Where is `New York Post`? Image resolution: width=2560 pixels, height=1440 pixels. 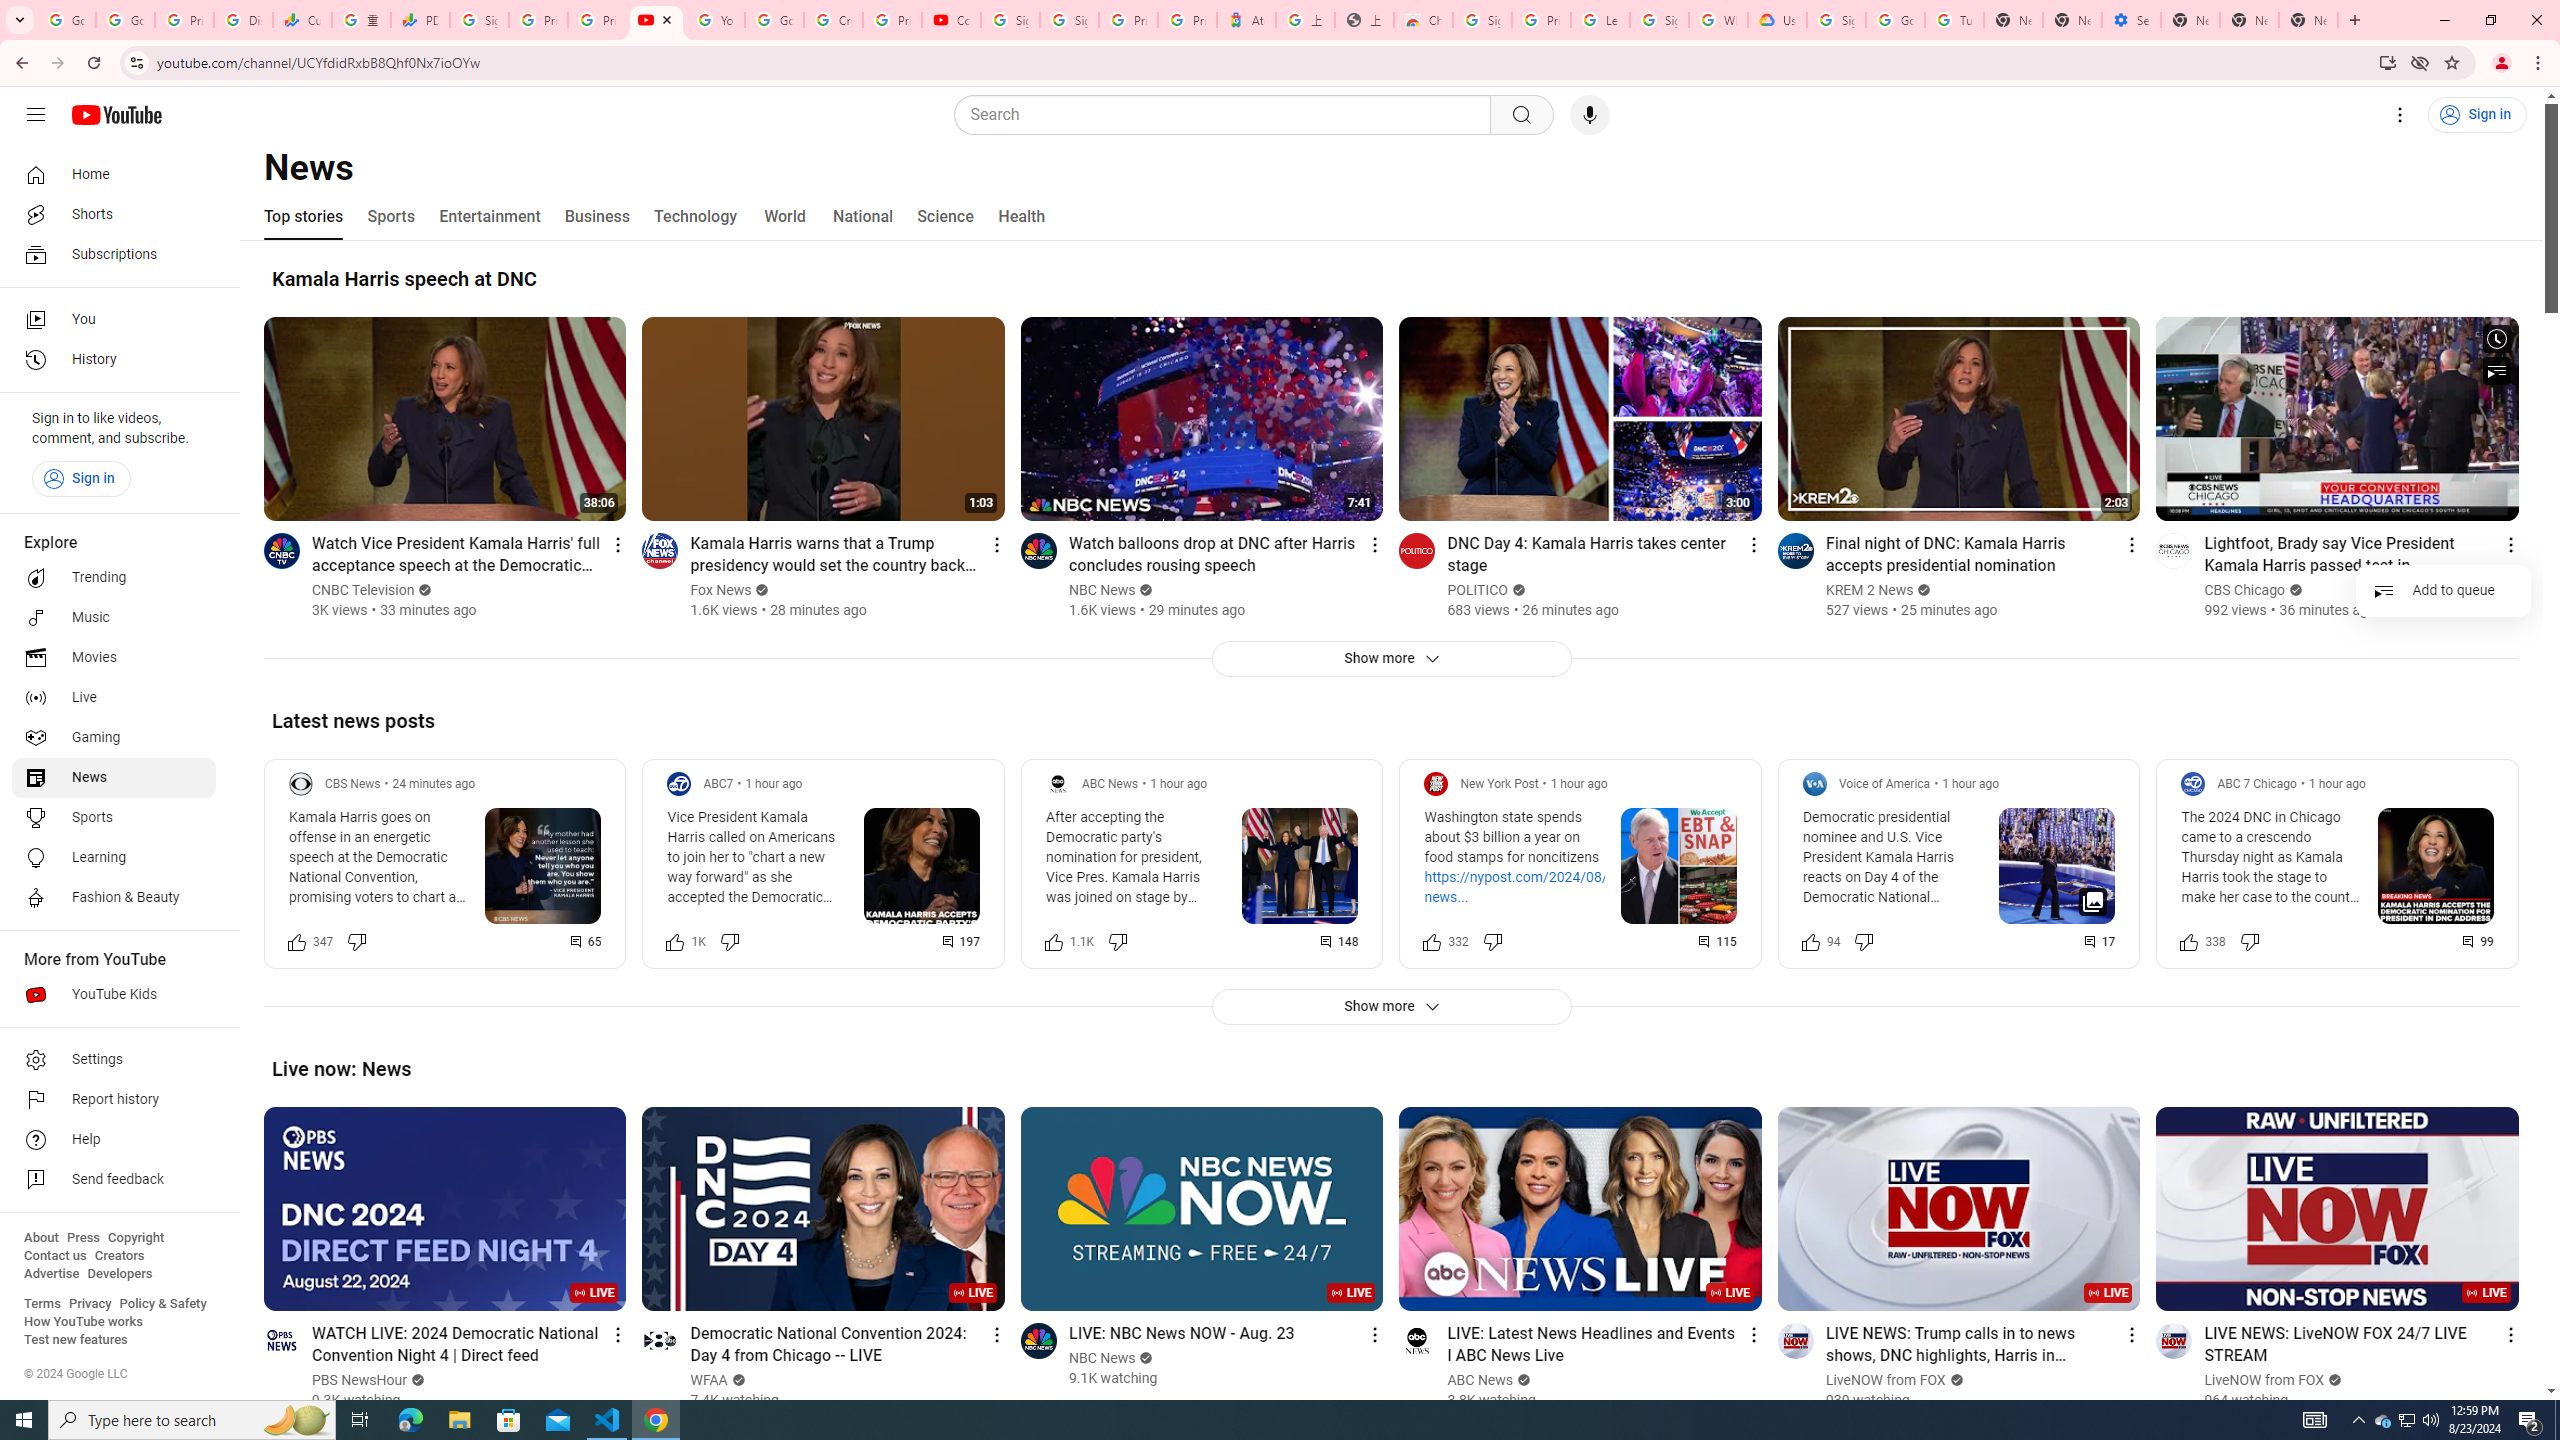
New York Post is located at coordinates (1498, 784).